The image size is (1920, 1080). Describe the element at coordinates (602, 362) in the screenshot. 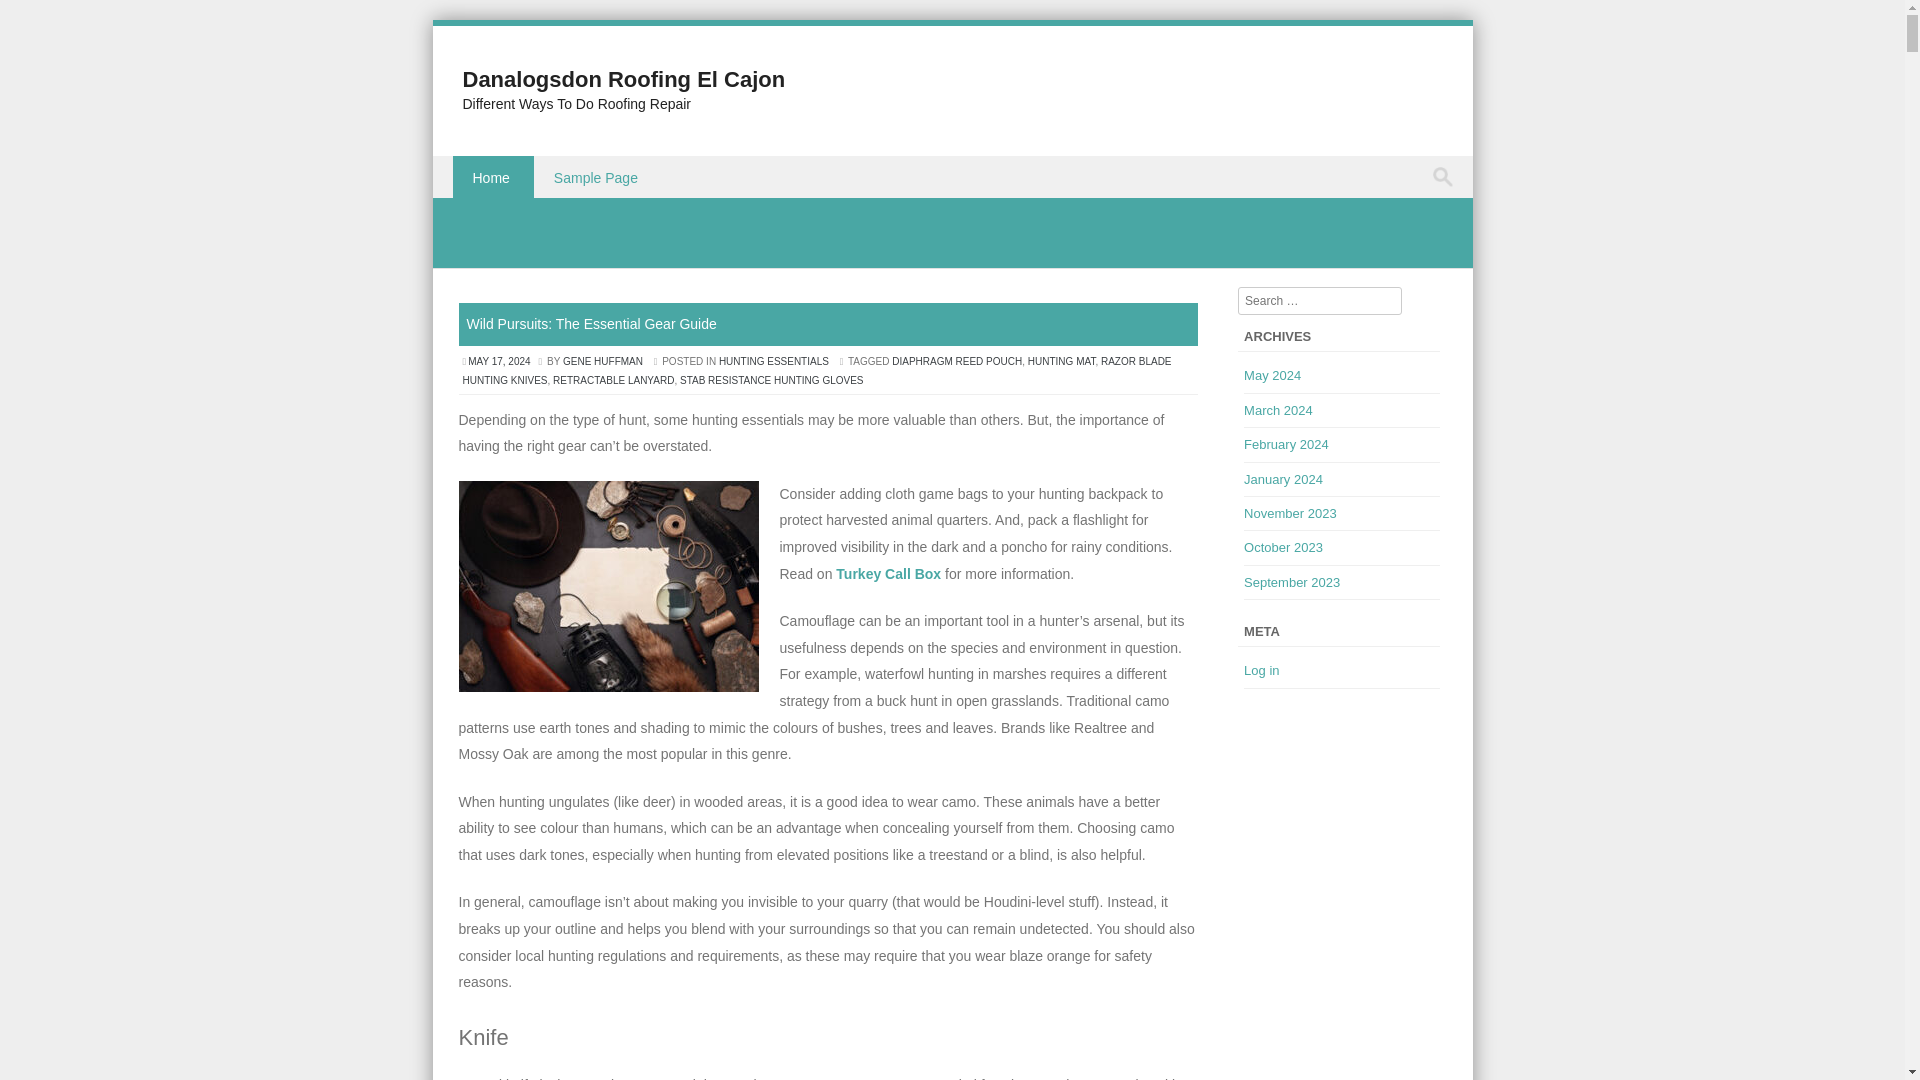

I see `GENE HUFFMAN` at that location.